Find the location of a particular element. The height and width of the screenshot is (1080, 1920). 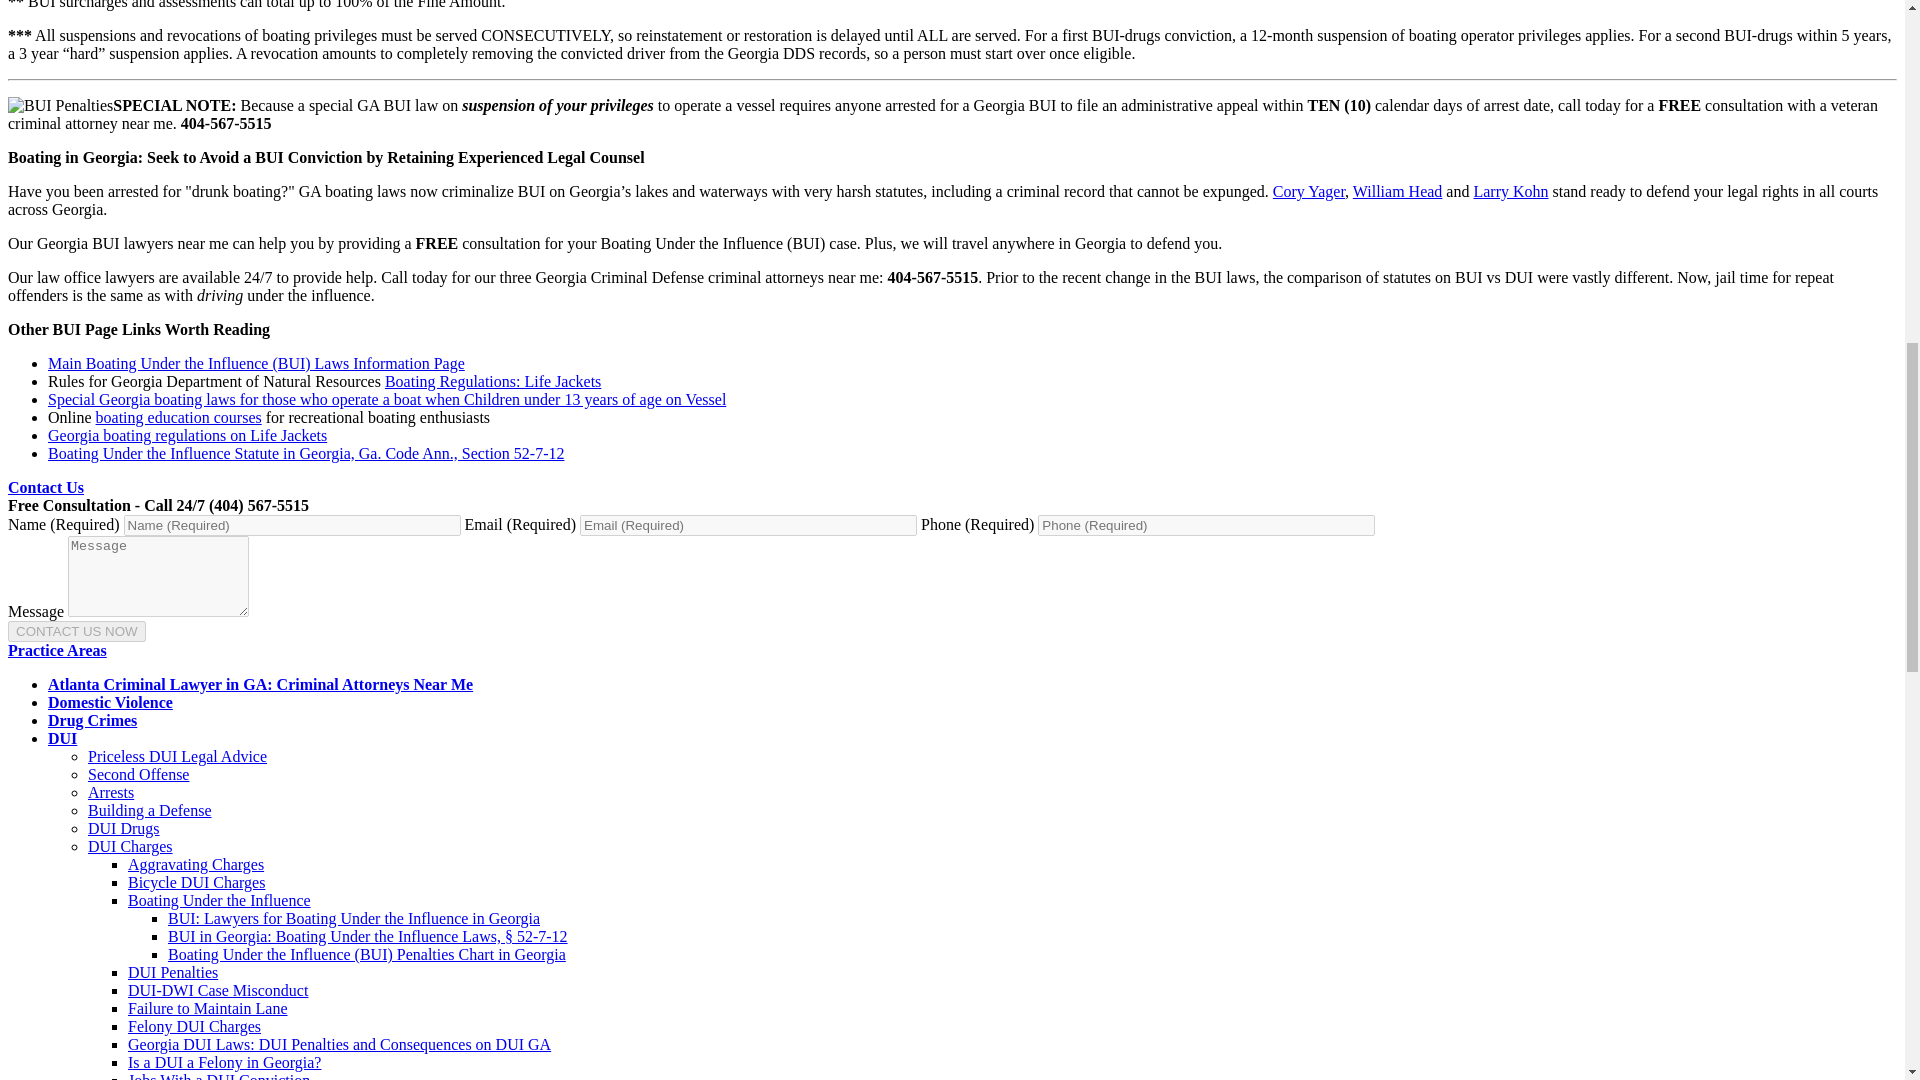

William Head is located at coordinates (1398, 190).